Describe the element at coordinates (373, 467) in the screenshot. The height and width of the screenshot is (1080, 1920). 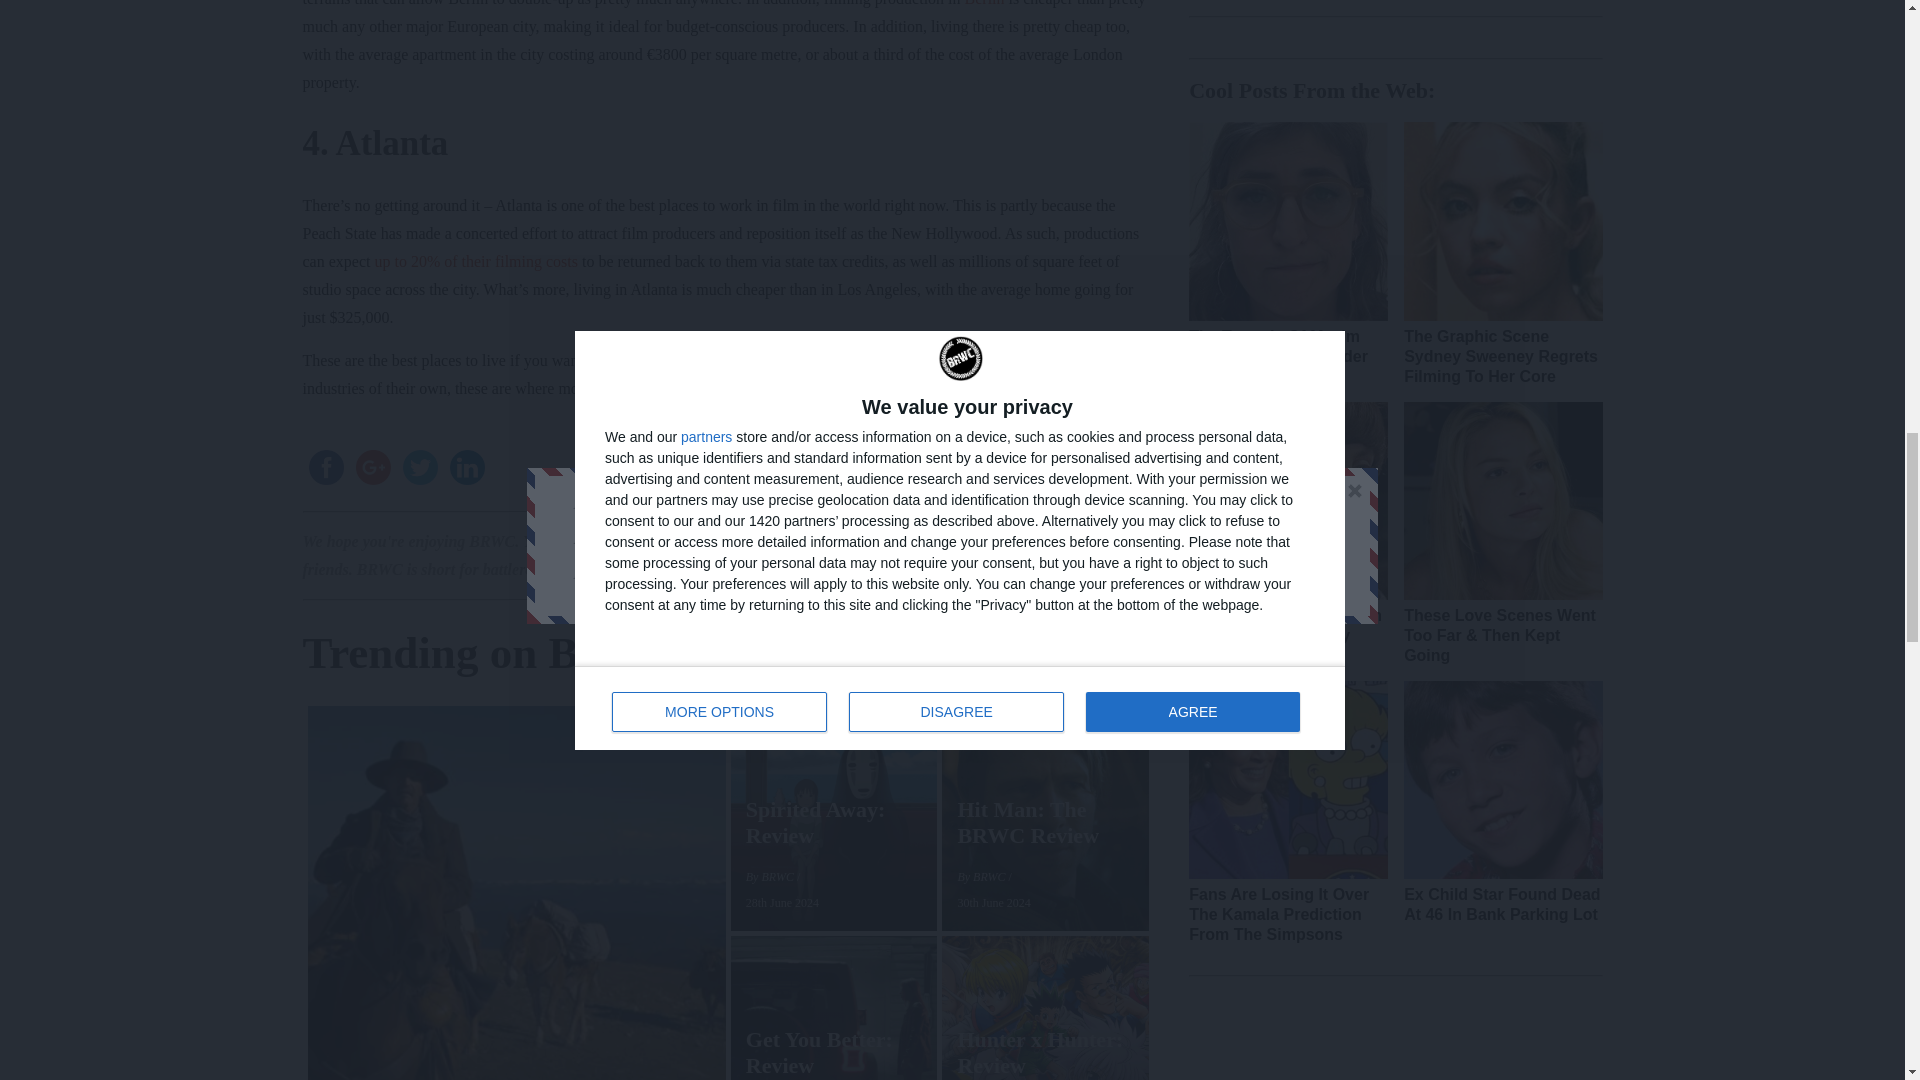
I see `google` at that location.